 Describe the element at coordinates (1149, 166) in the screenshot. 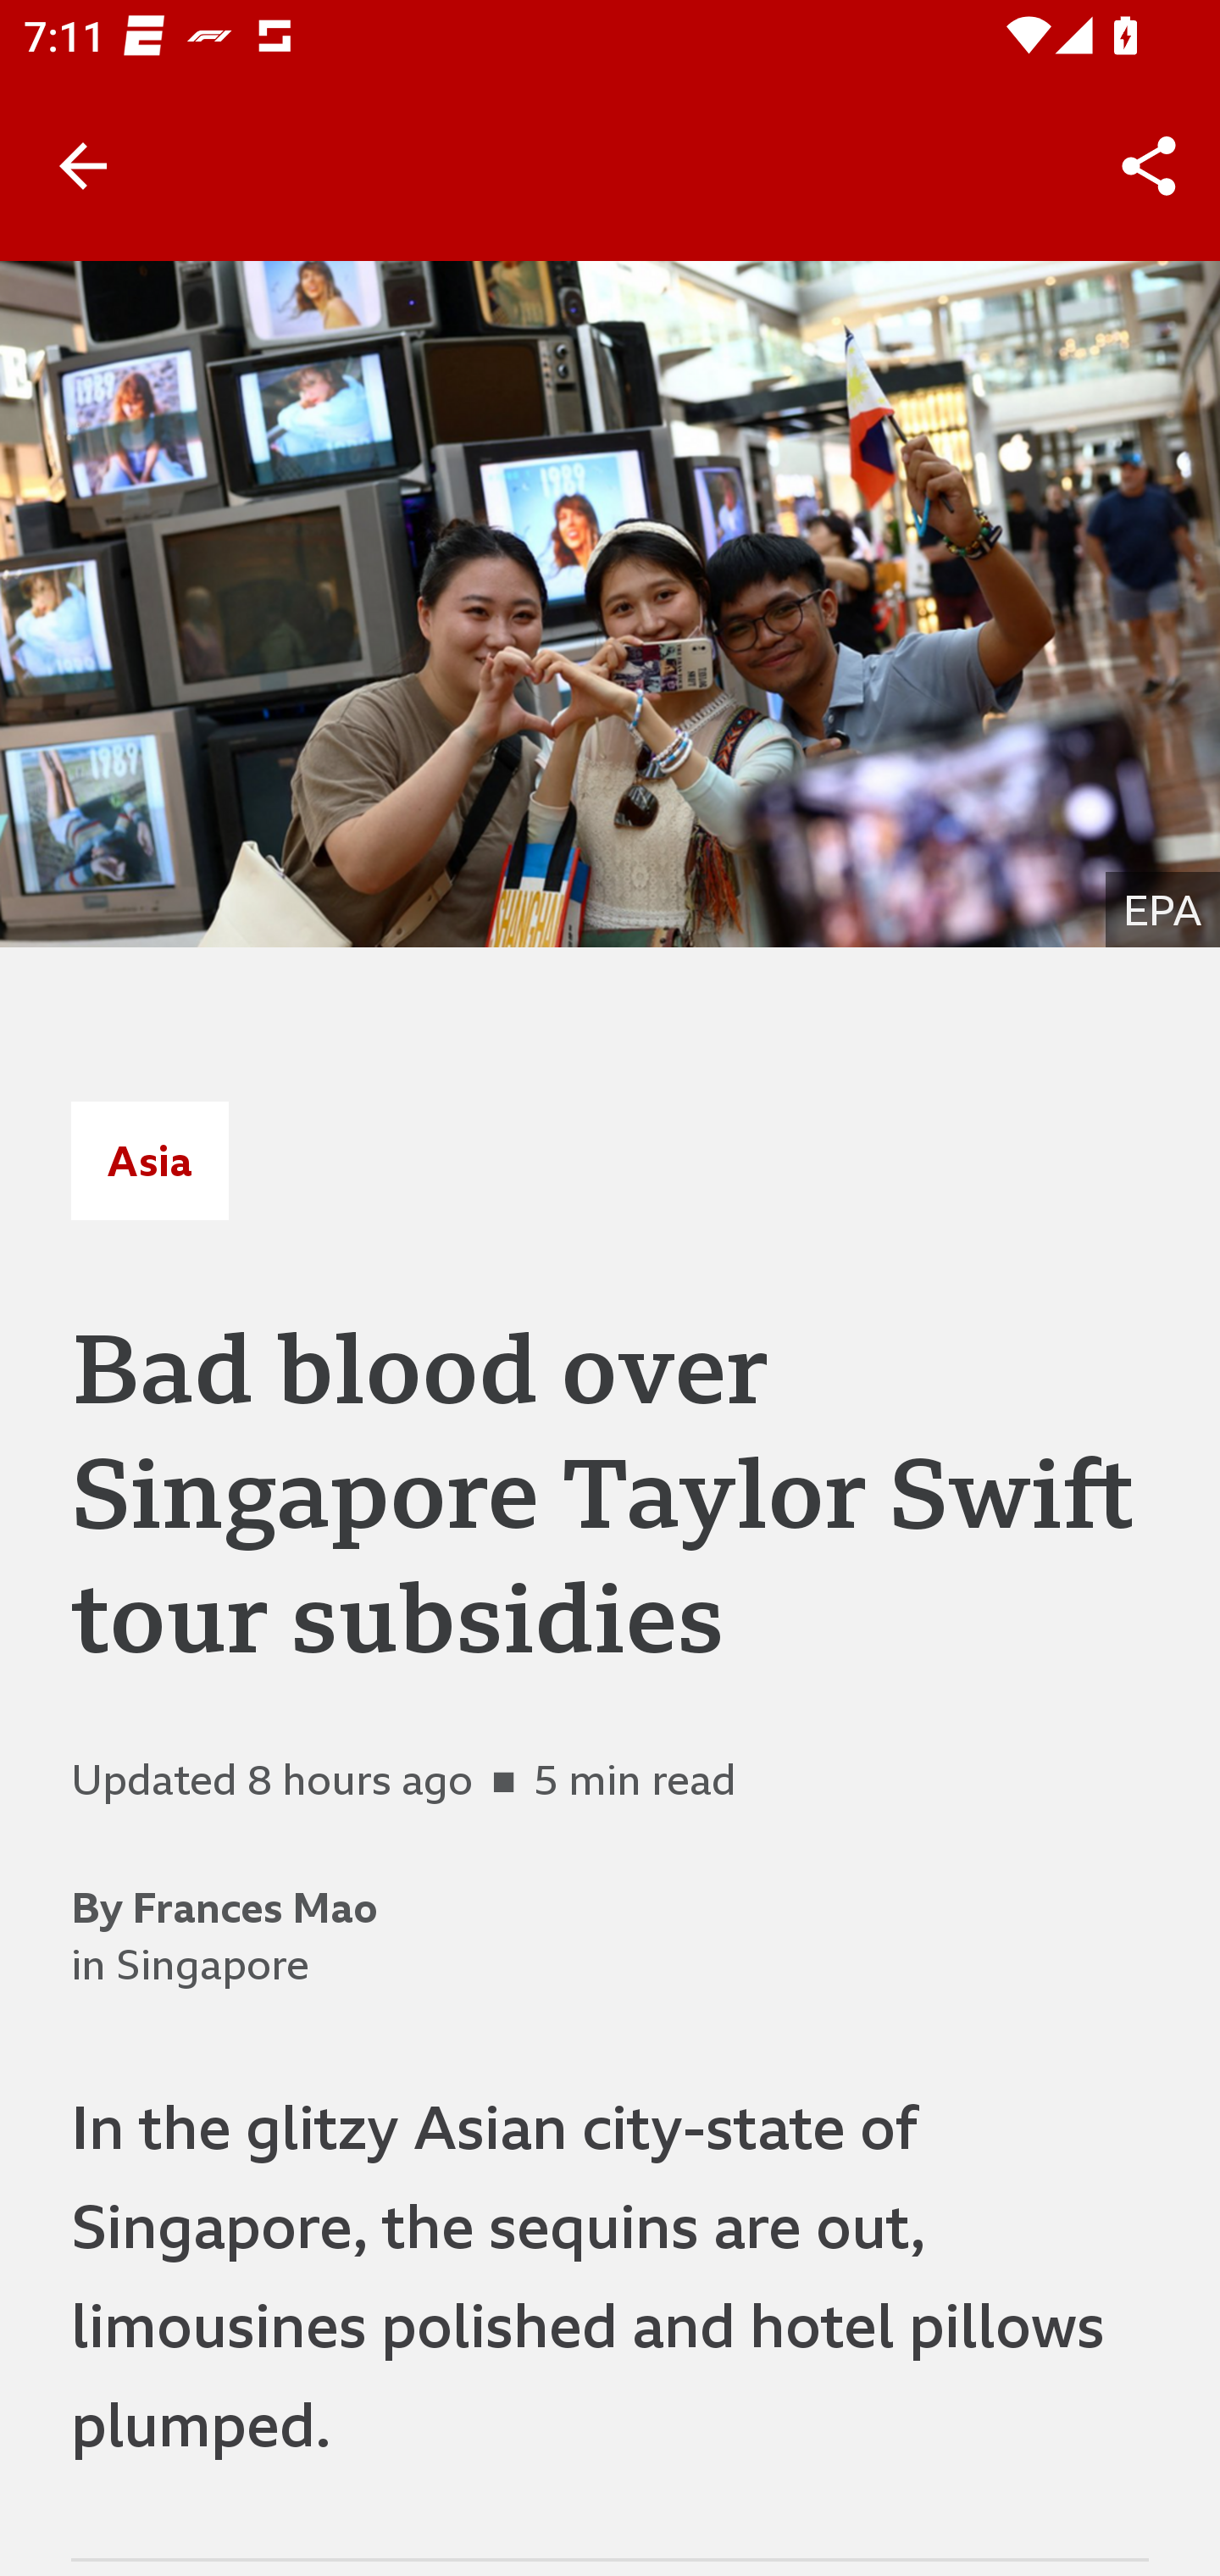

I see `Share` at that location.